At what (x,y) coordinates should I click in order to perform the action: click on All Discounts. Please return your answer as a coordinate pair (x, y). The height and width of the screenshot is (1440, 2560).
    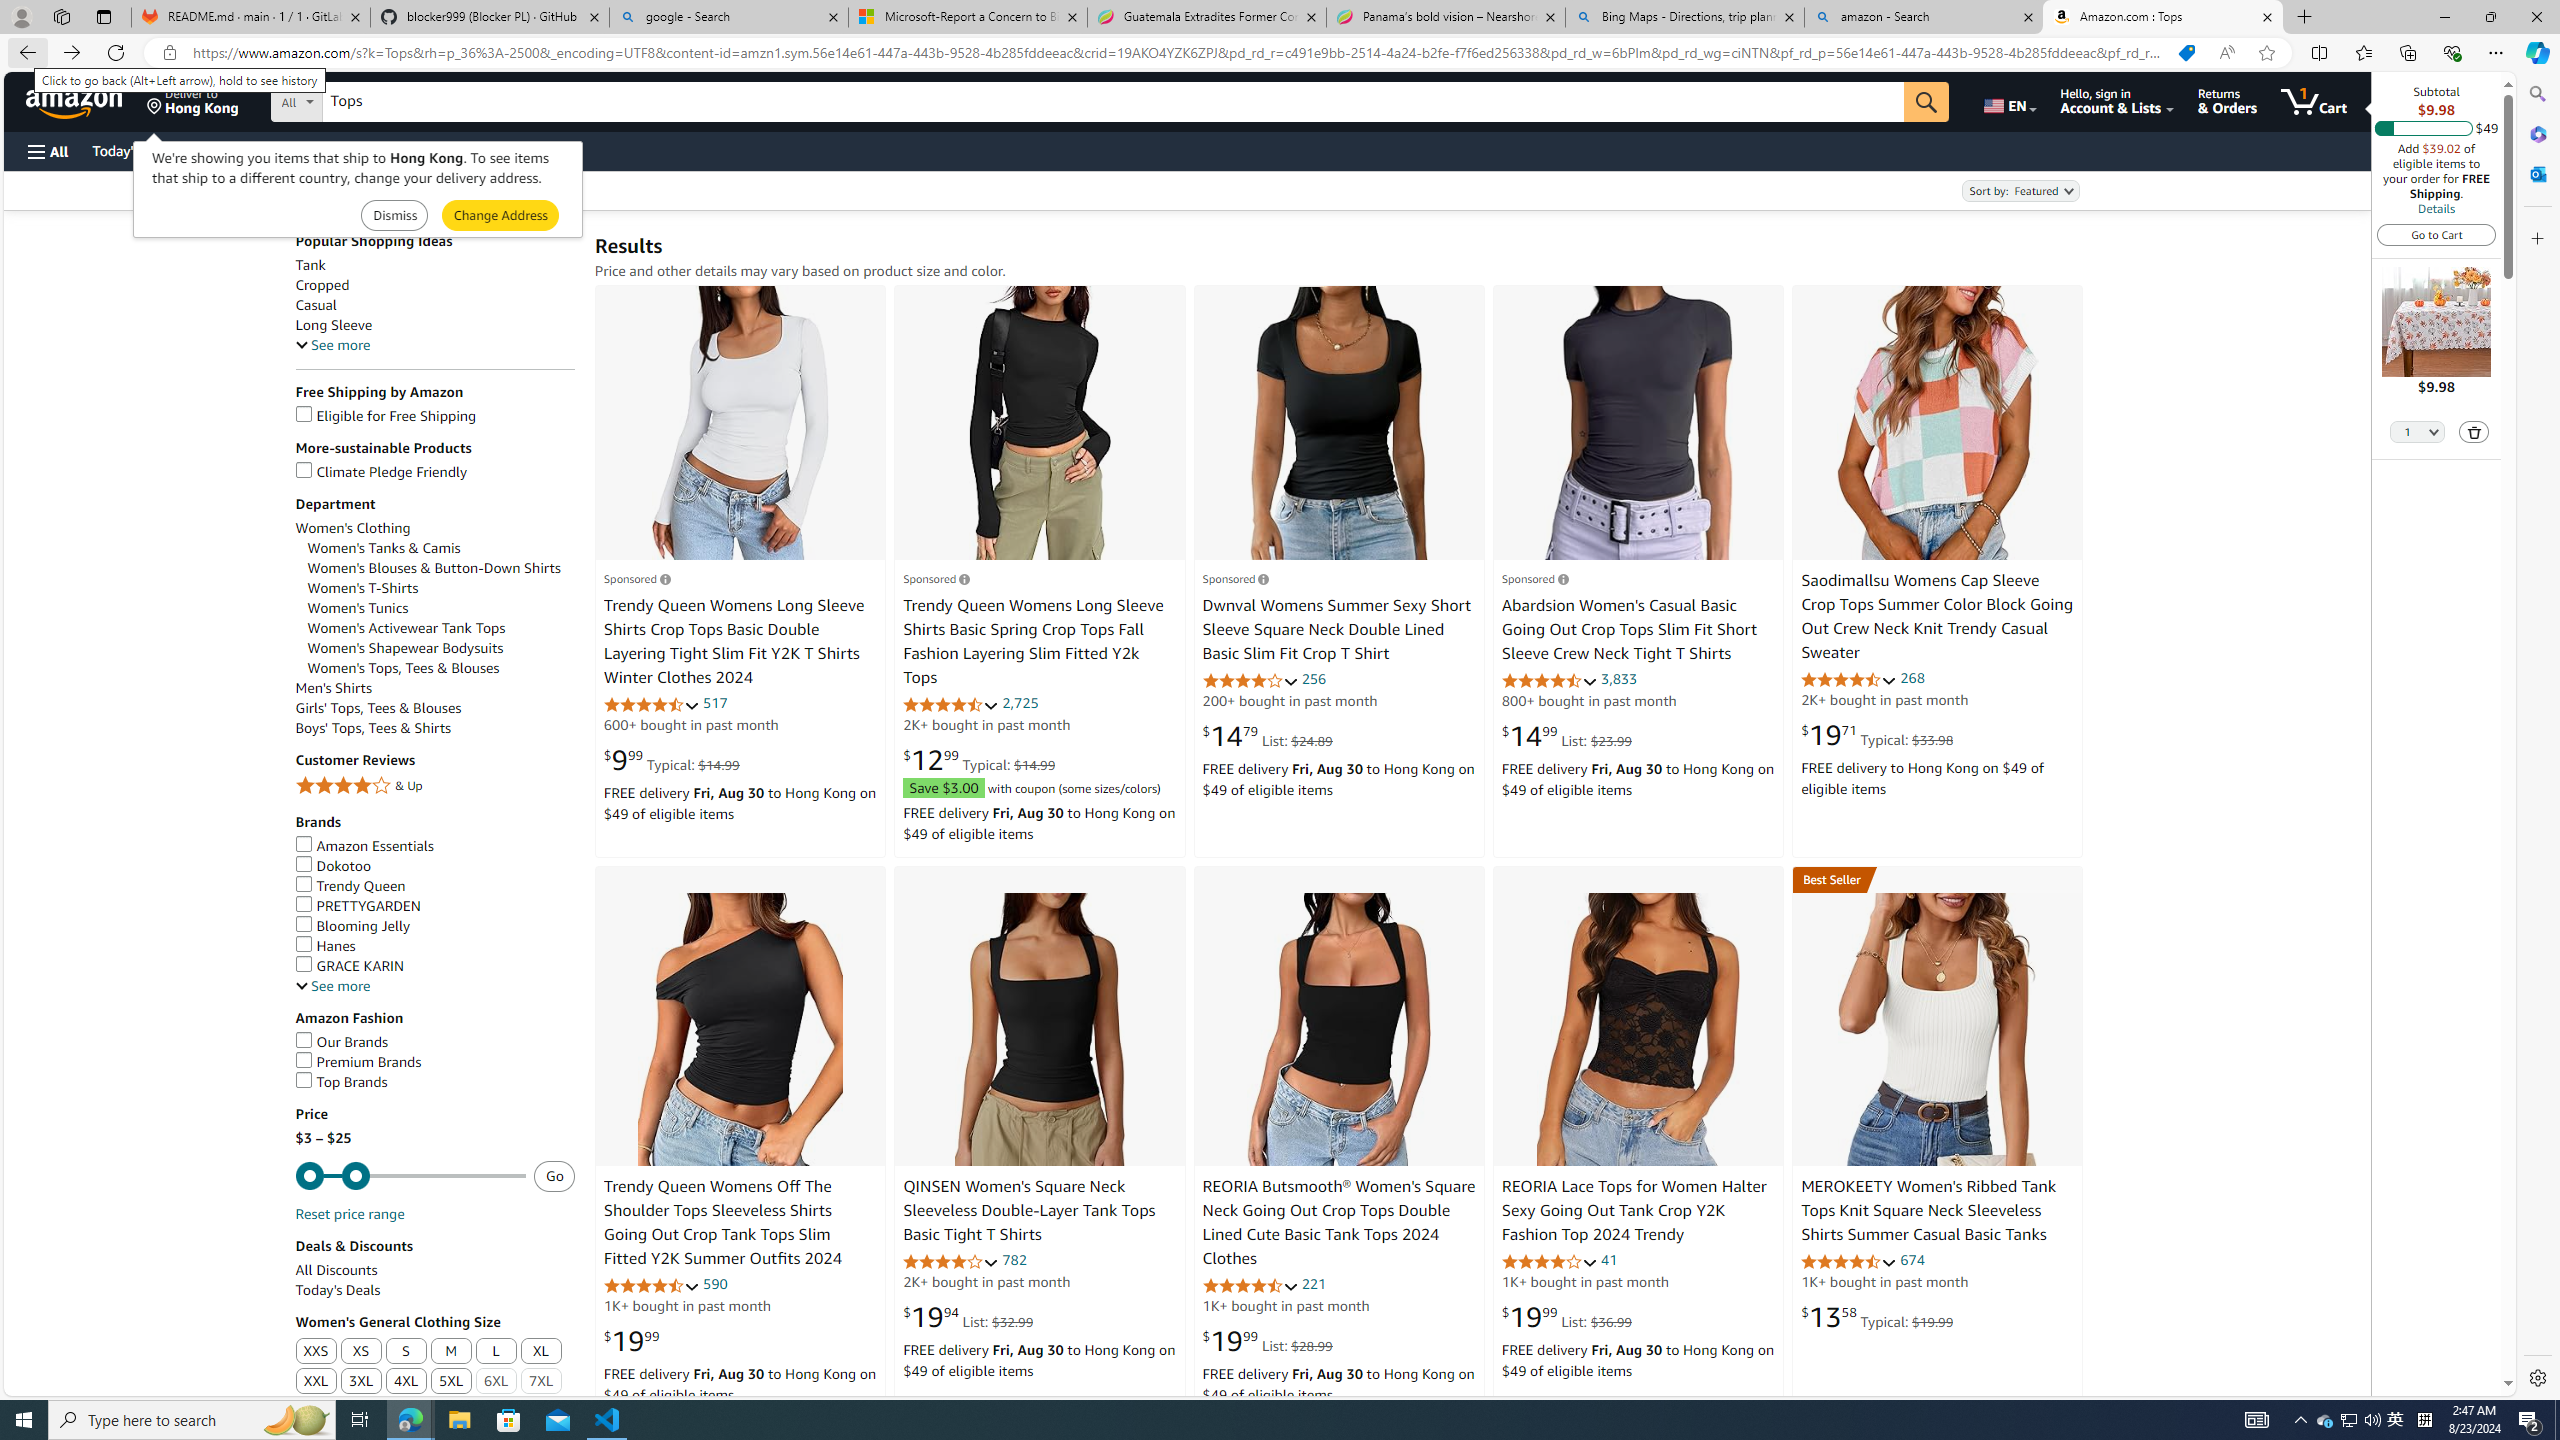
    Looking at the image, I should click on (435, 1270).